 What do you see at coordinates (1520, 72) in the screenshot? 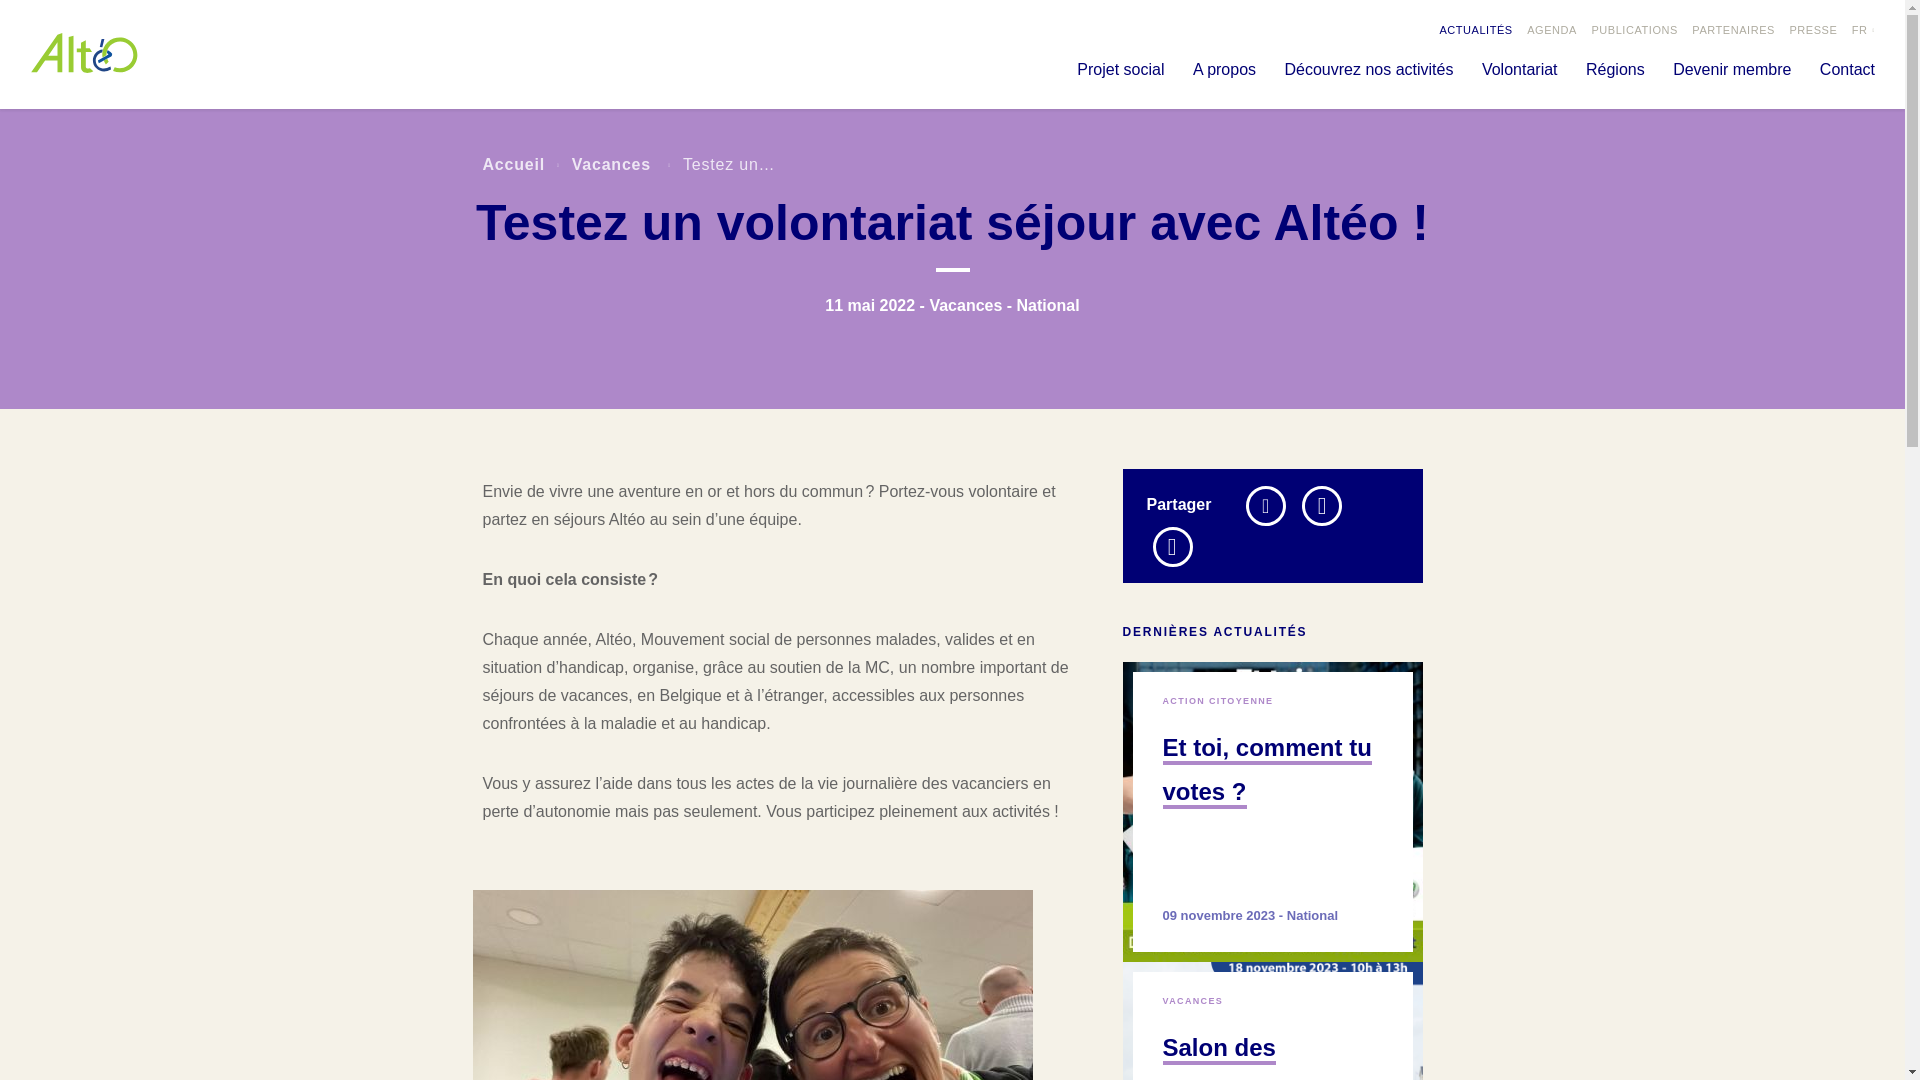
I see `Volontariat` at bounding box center [1520, 72].